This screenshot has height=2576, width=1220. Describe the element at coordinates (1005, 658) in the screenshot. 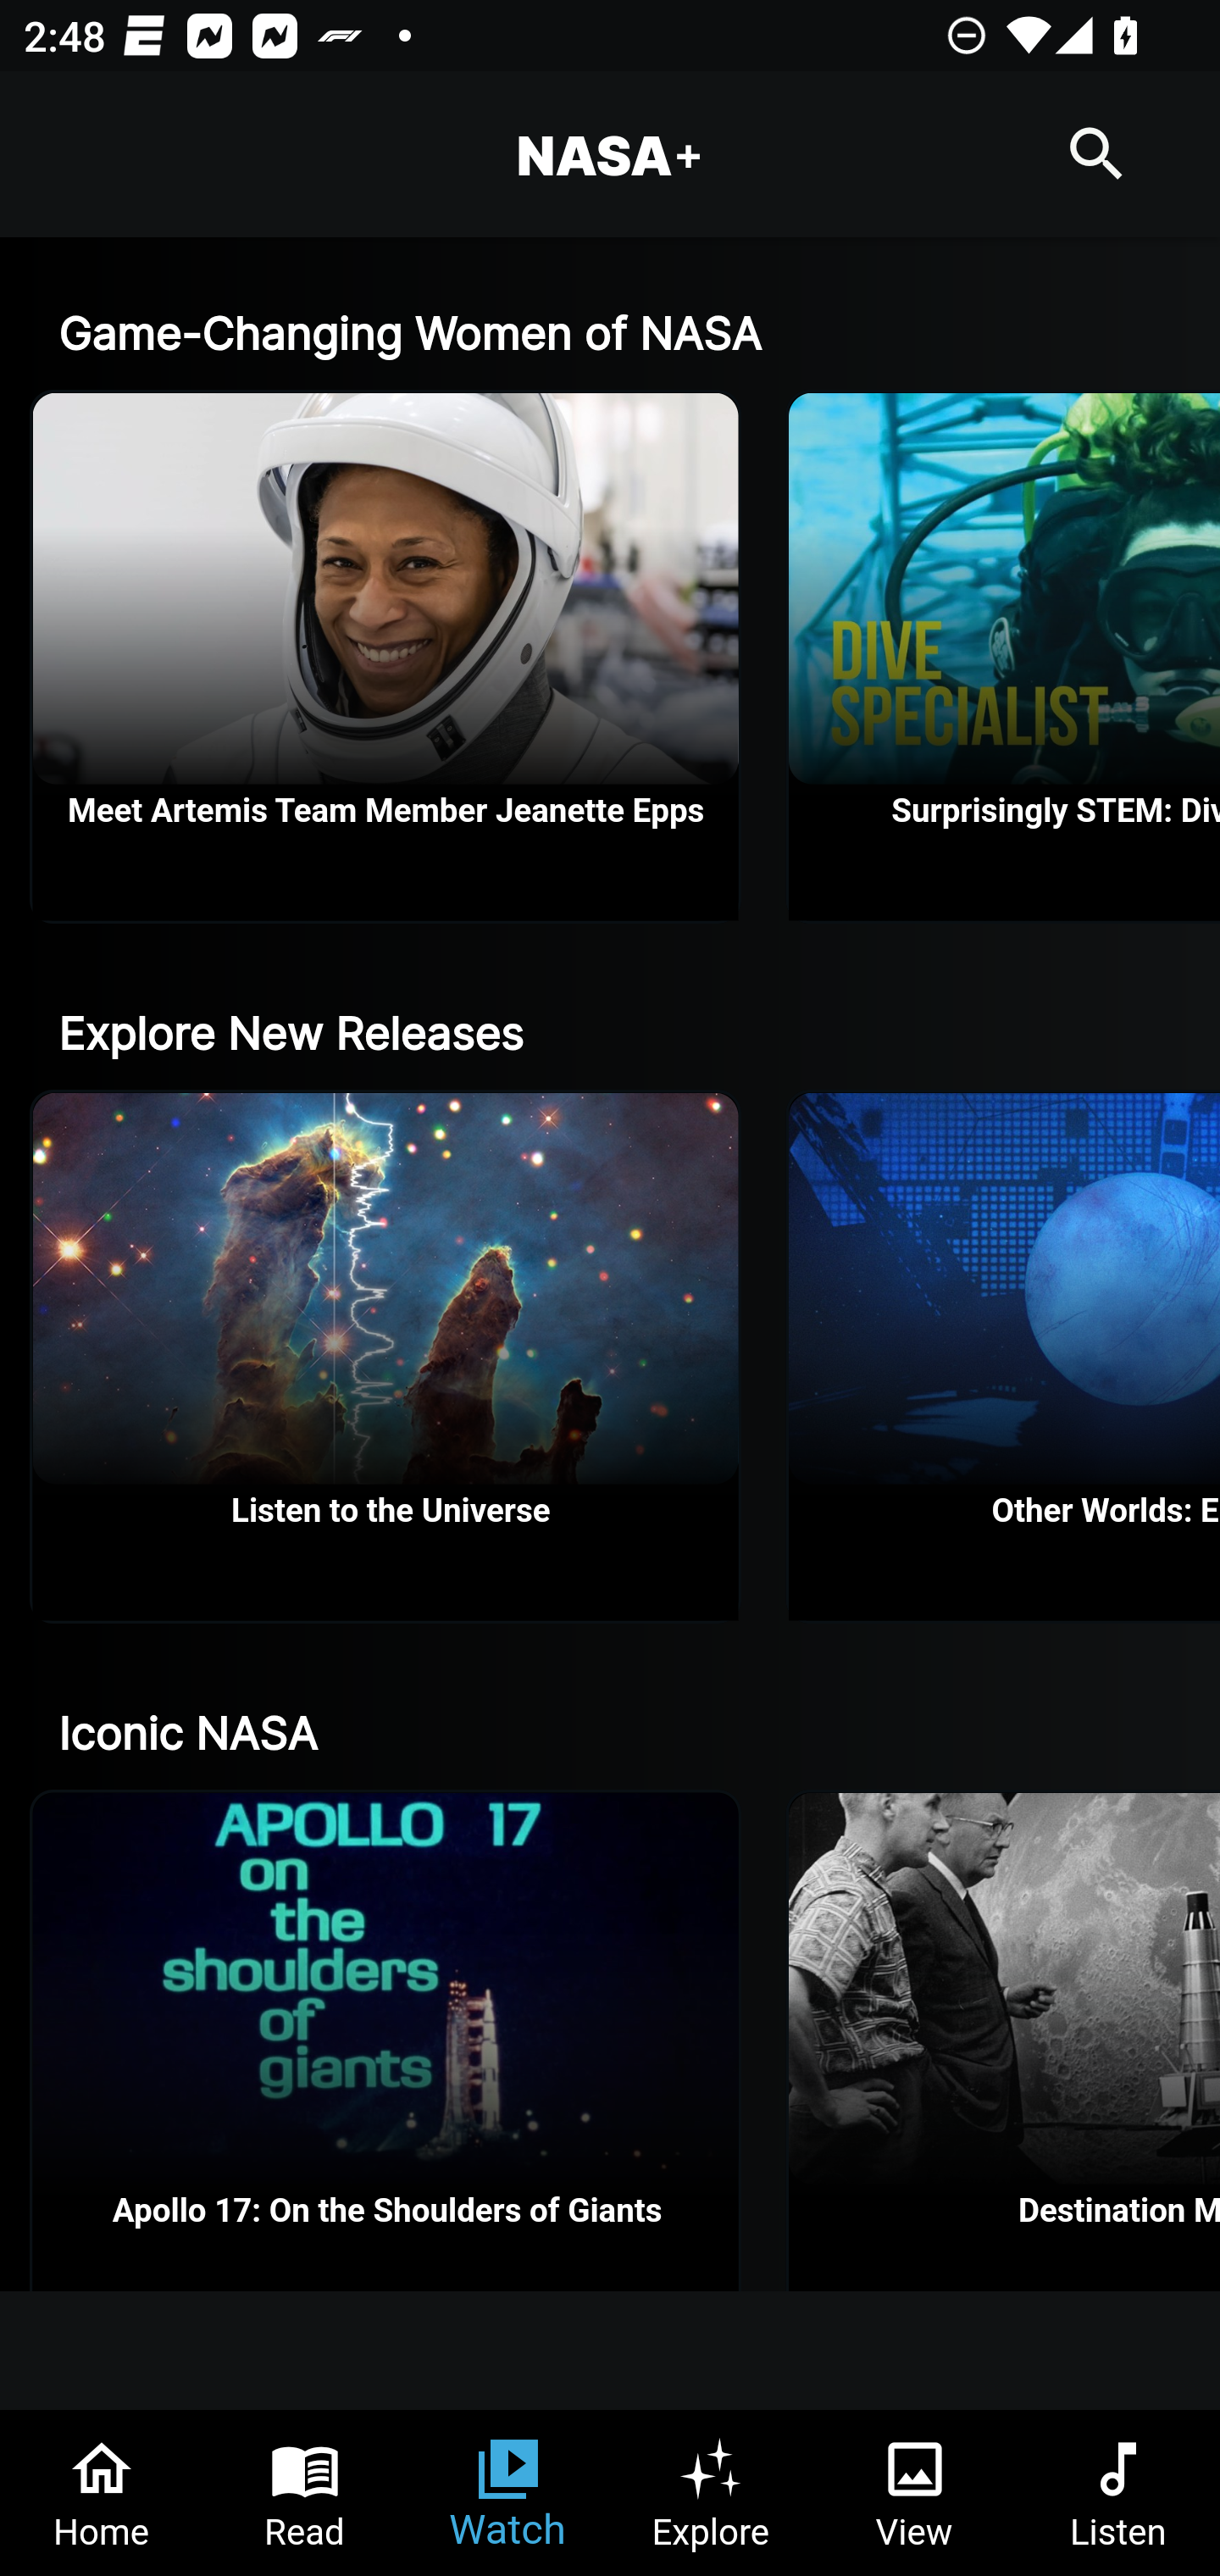

I see `Surprisingly STEM: Dive Specialist` at that location.